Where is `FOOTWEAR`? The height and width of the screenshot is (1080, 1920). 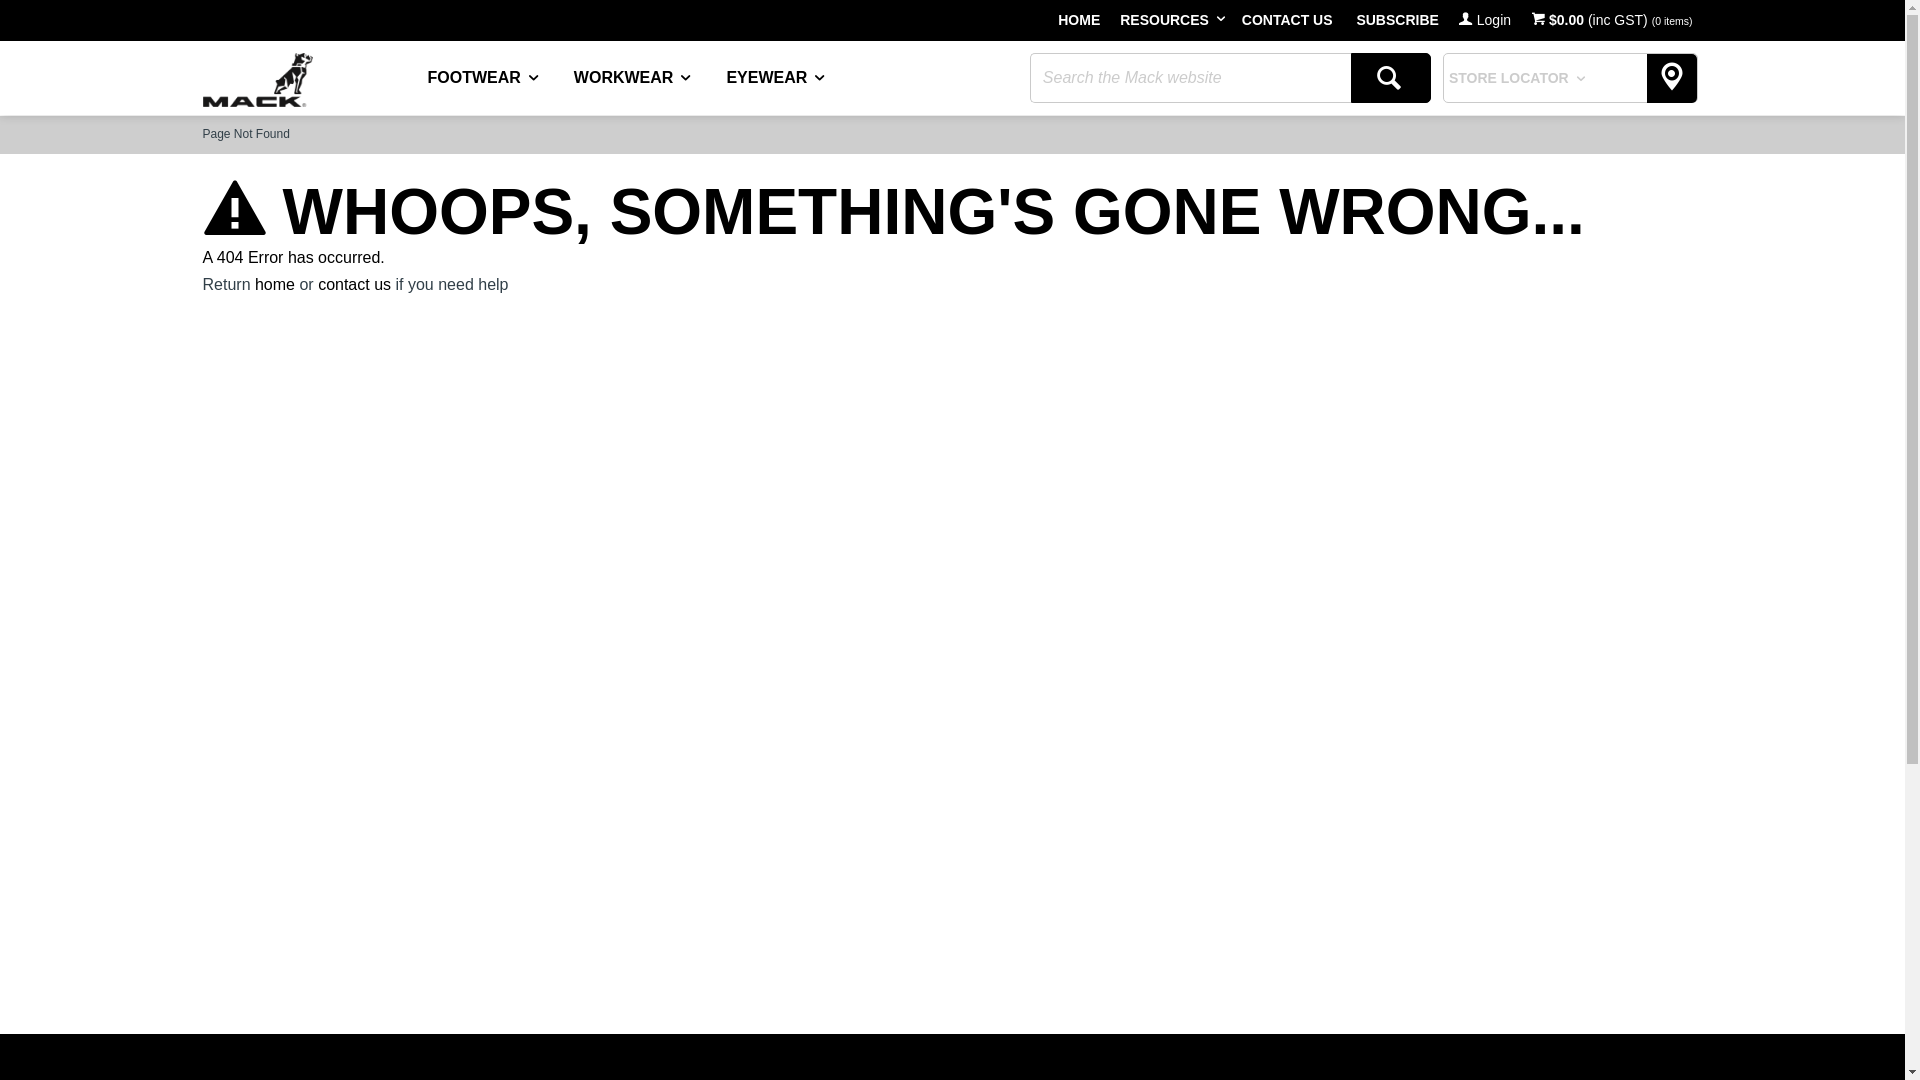 FOOTWEAR is located at coordinates (501, 76).